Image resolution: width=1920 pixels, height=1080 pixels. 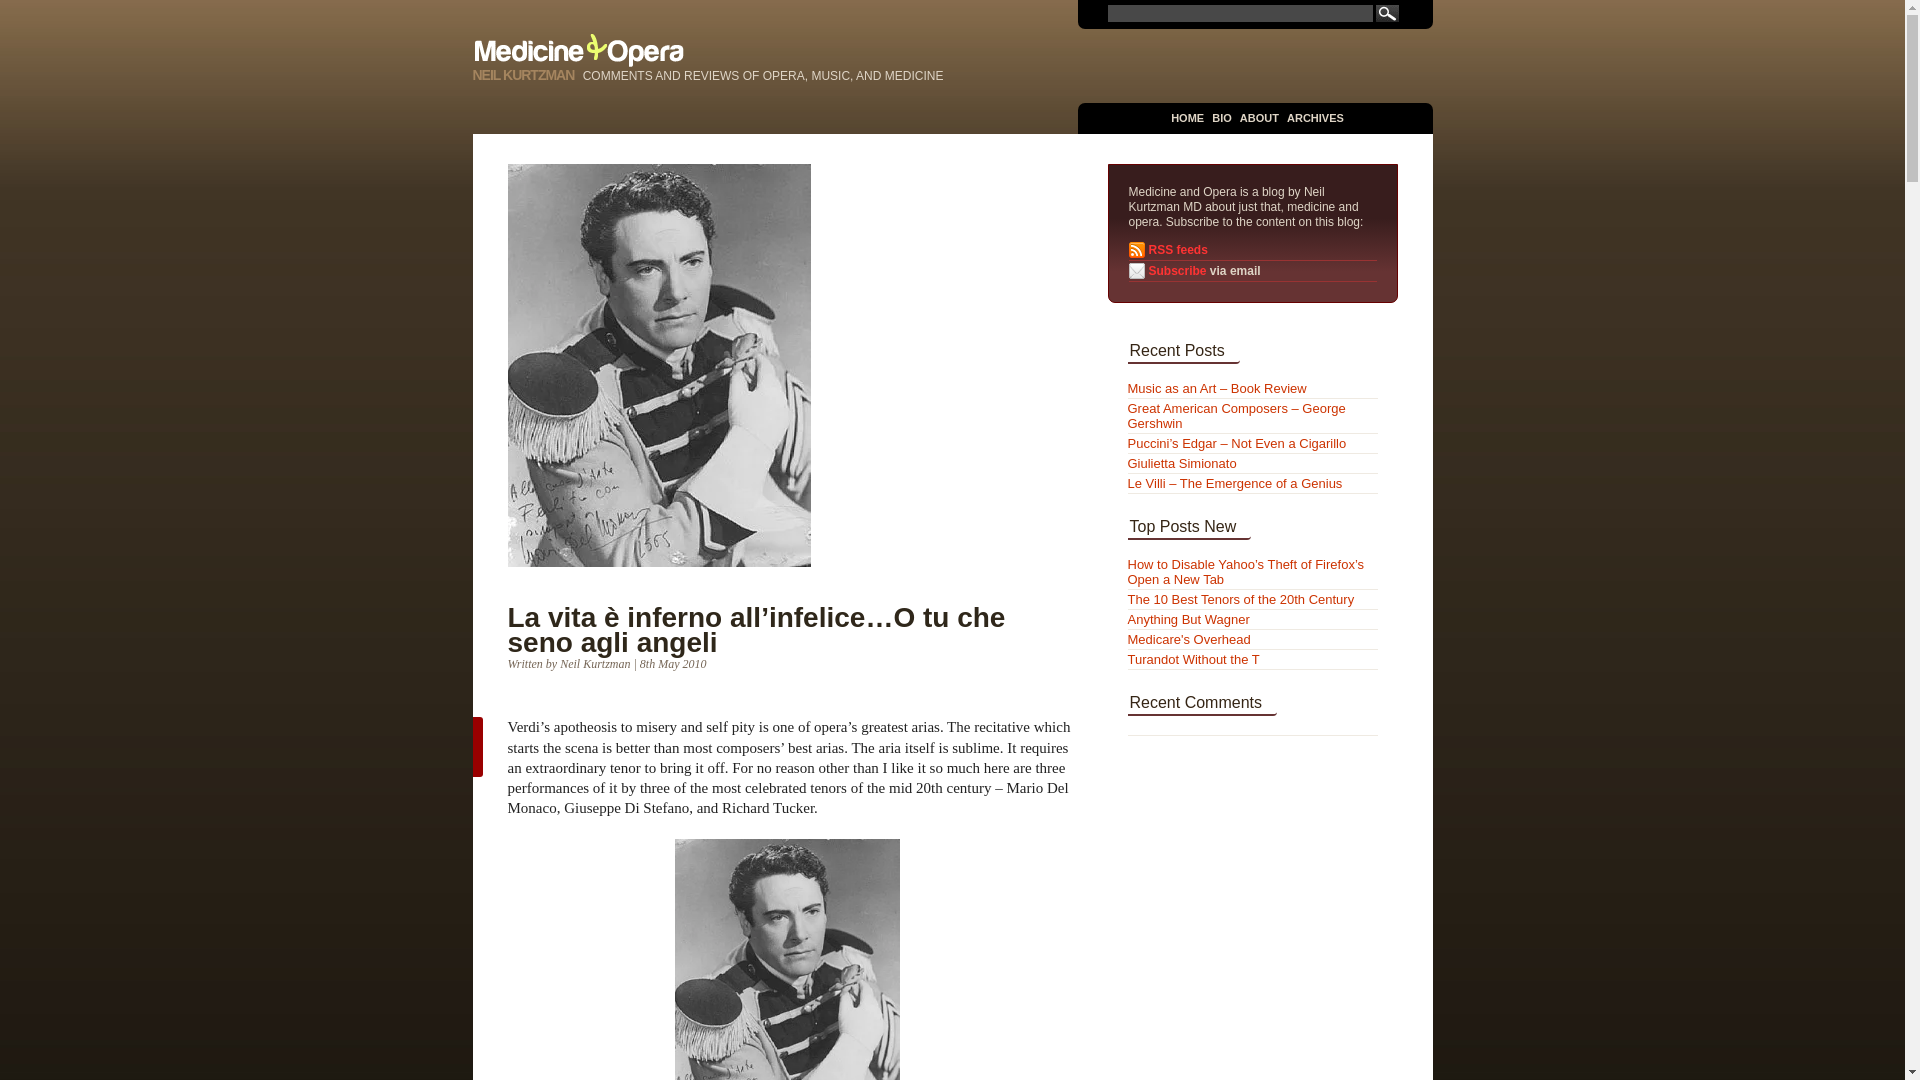 What do you see at coordinates (1315, 118) in the screenshot?
I see `ARCHIVES` at bounding box center [1315, 118].